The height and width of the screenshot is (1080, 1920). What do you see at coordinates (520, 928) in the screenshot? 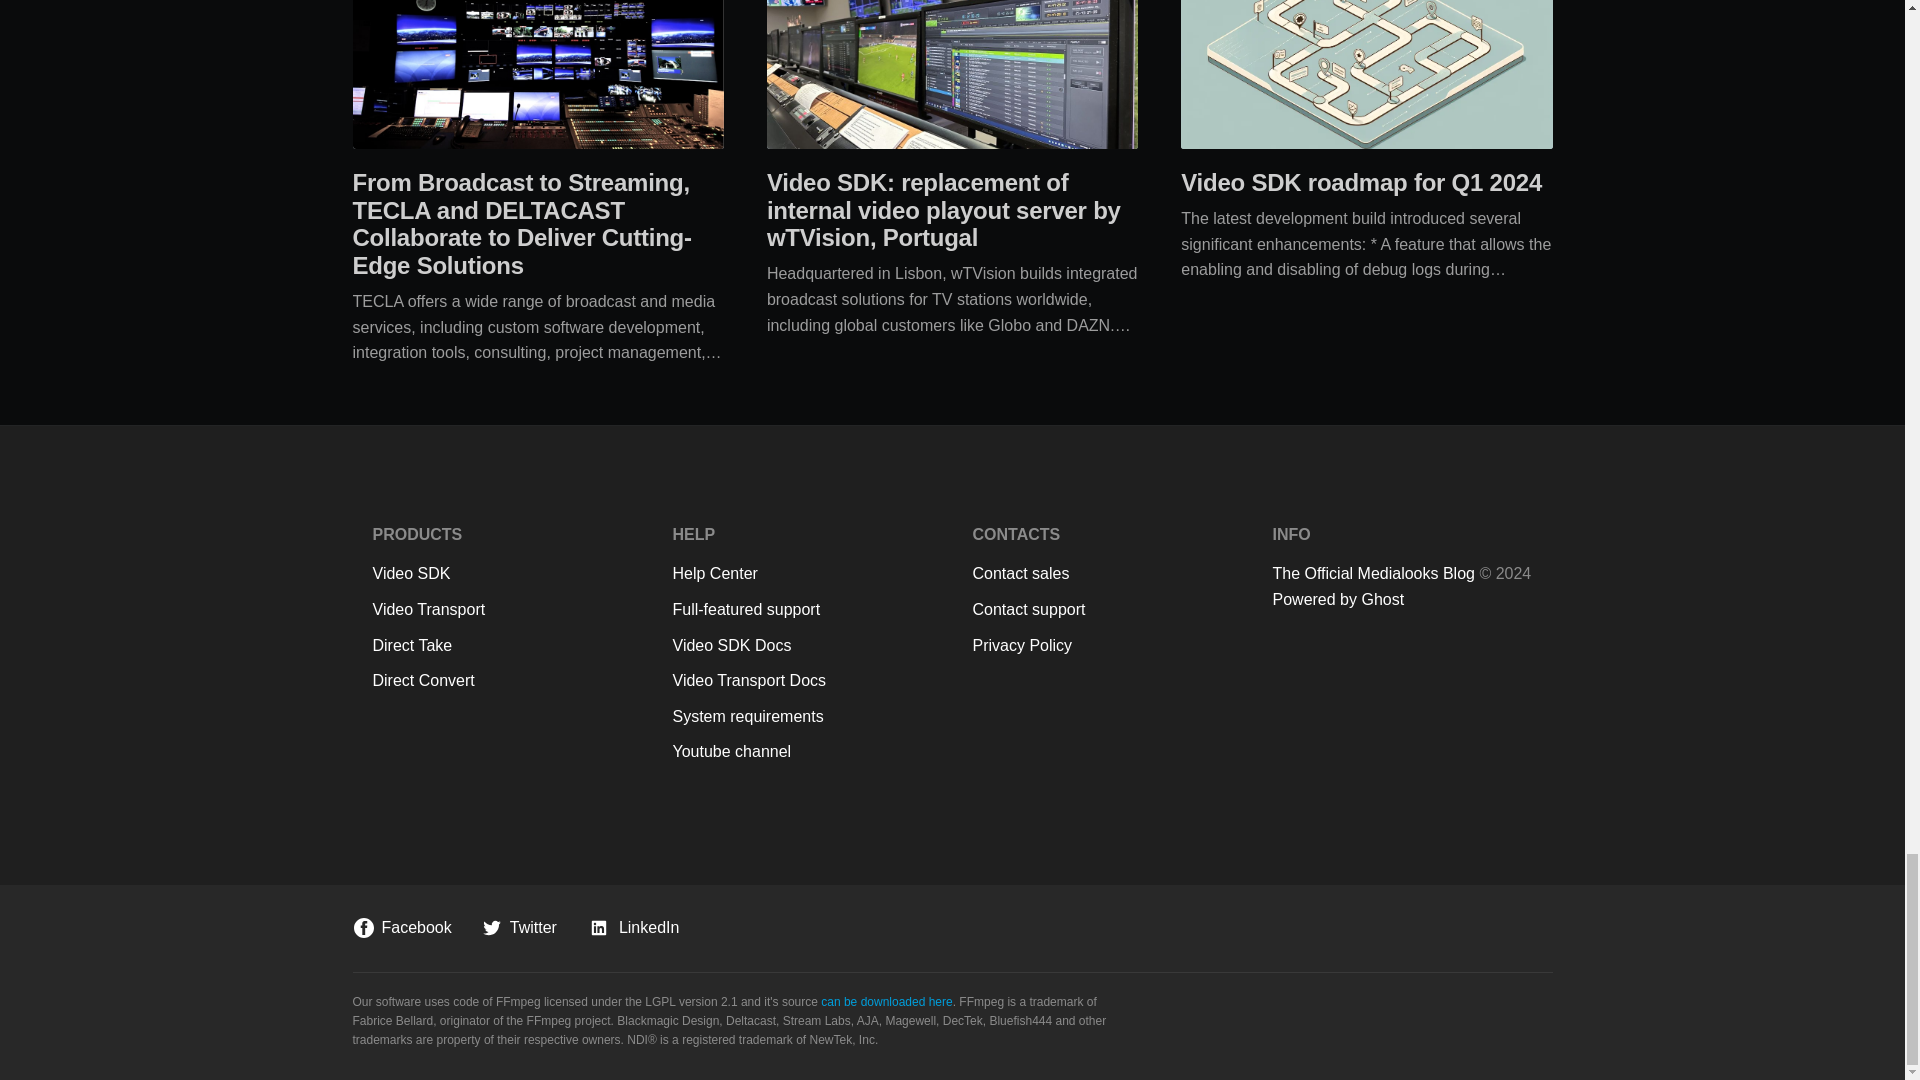
I see `Twitter` at bounding box center [520, 928].